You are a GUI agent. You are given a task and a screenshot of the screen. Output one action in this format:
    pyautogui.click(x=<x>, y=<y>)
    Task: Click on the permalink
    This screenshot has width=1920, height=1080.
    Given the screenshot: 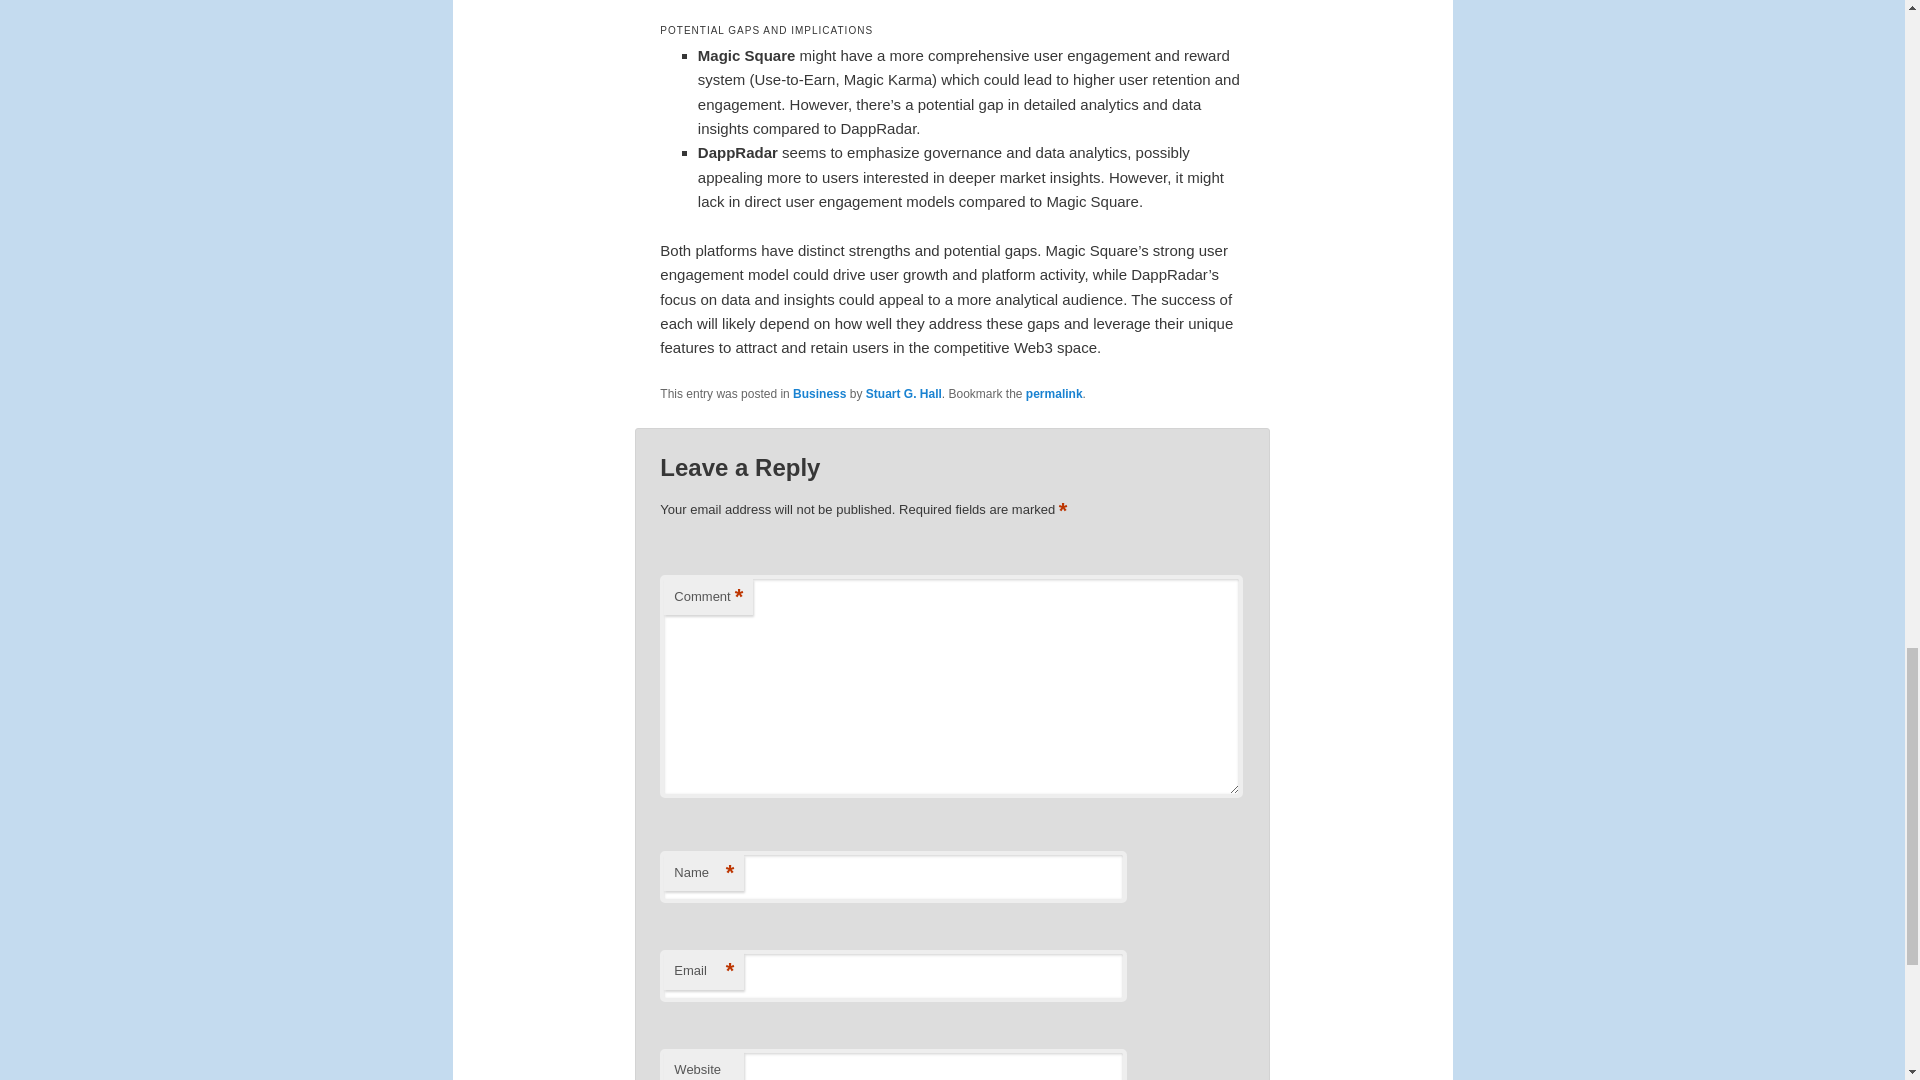 What is the action you would take?
    pyautogui.click(x=1054, y=393)
    